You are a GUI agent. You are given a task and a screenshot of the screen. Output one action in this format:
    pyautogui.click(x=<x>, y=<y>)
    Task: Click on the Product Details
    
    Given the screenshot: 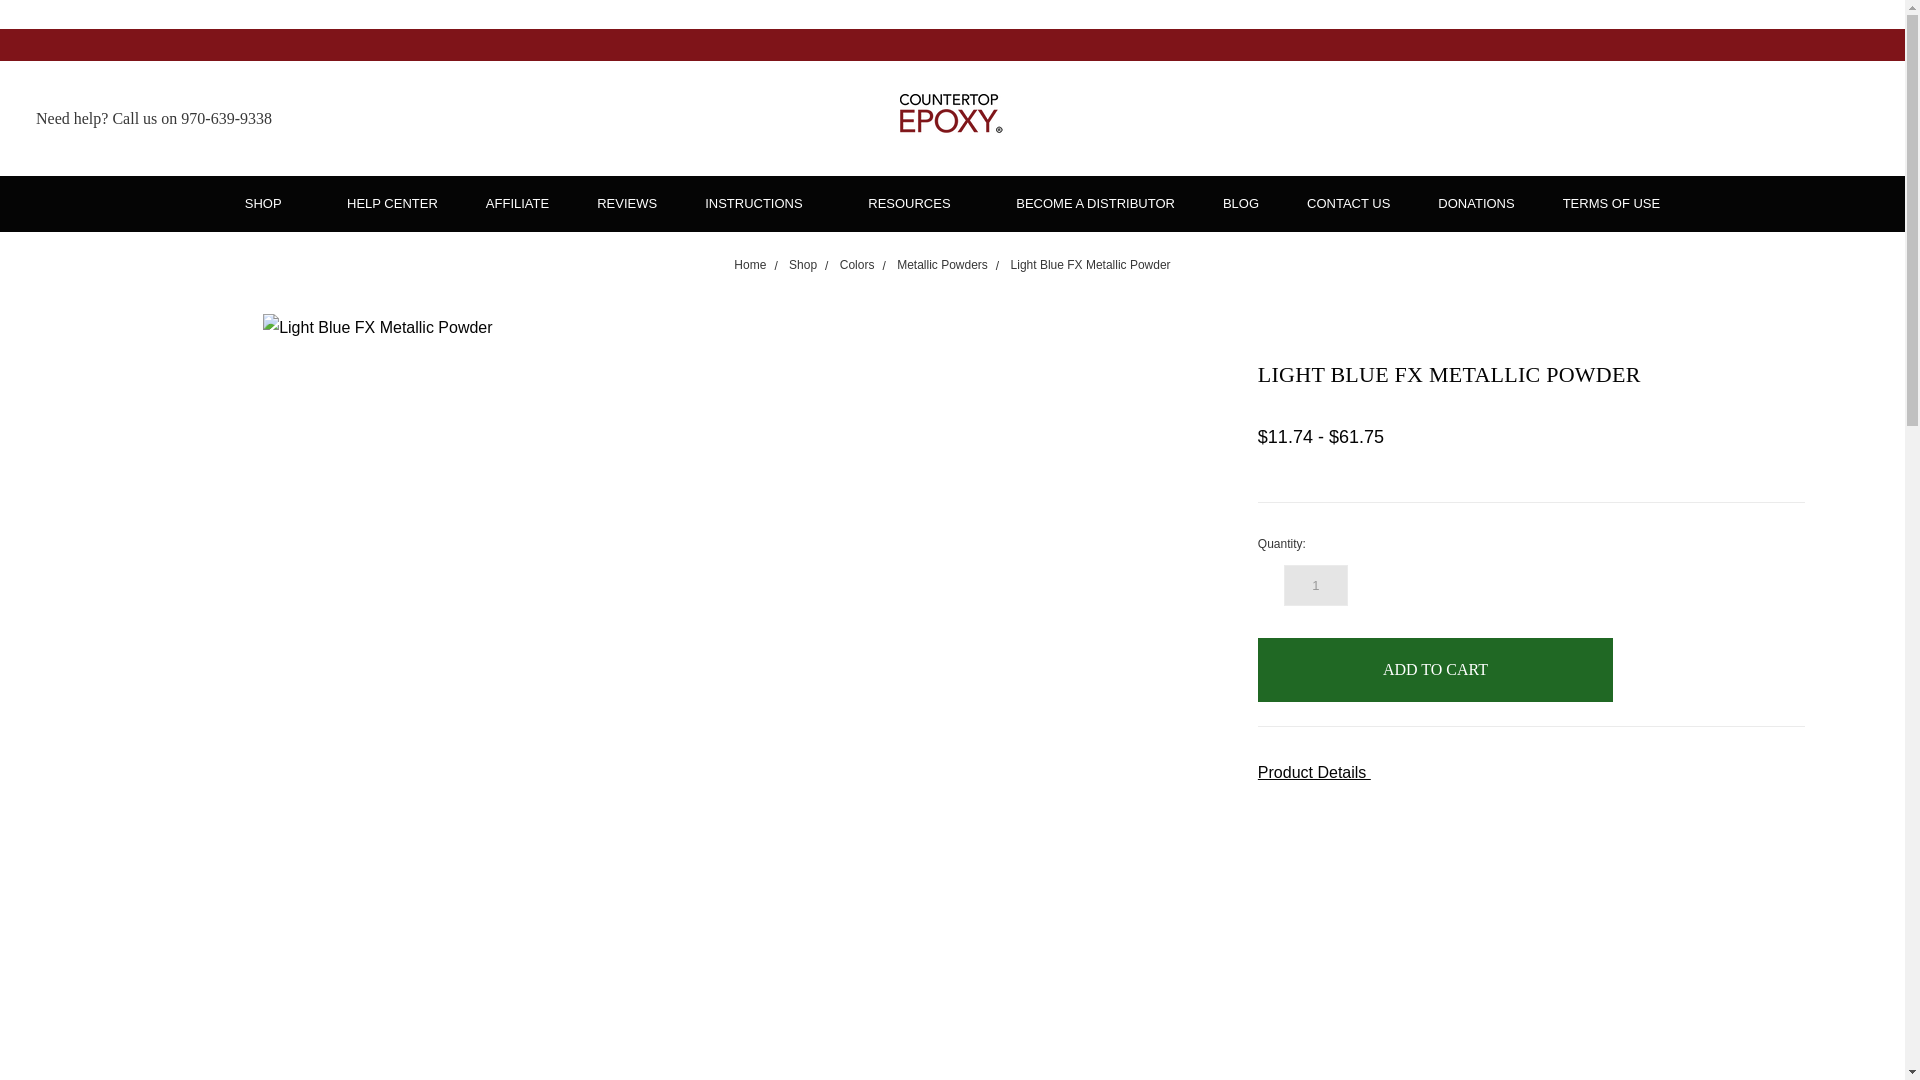 What is the action you would take?
    pyautogui.click(x=1530, y=774)
    